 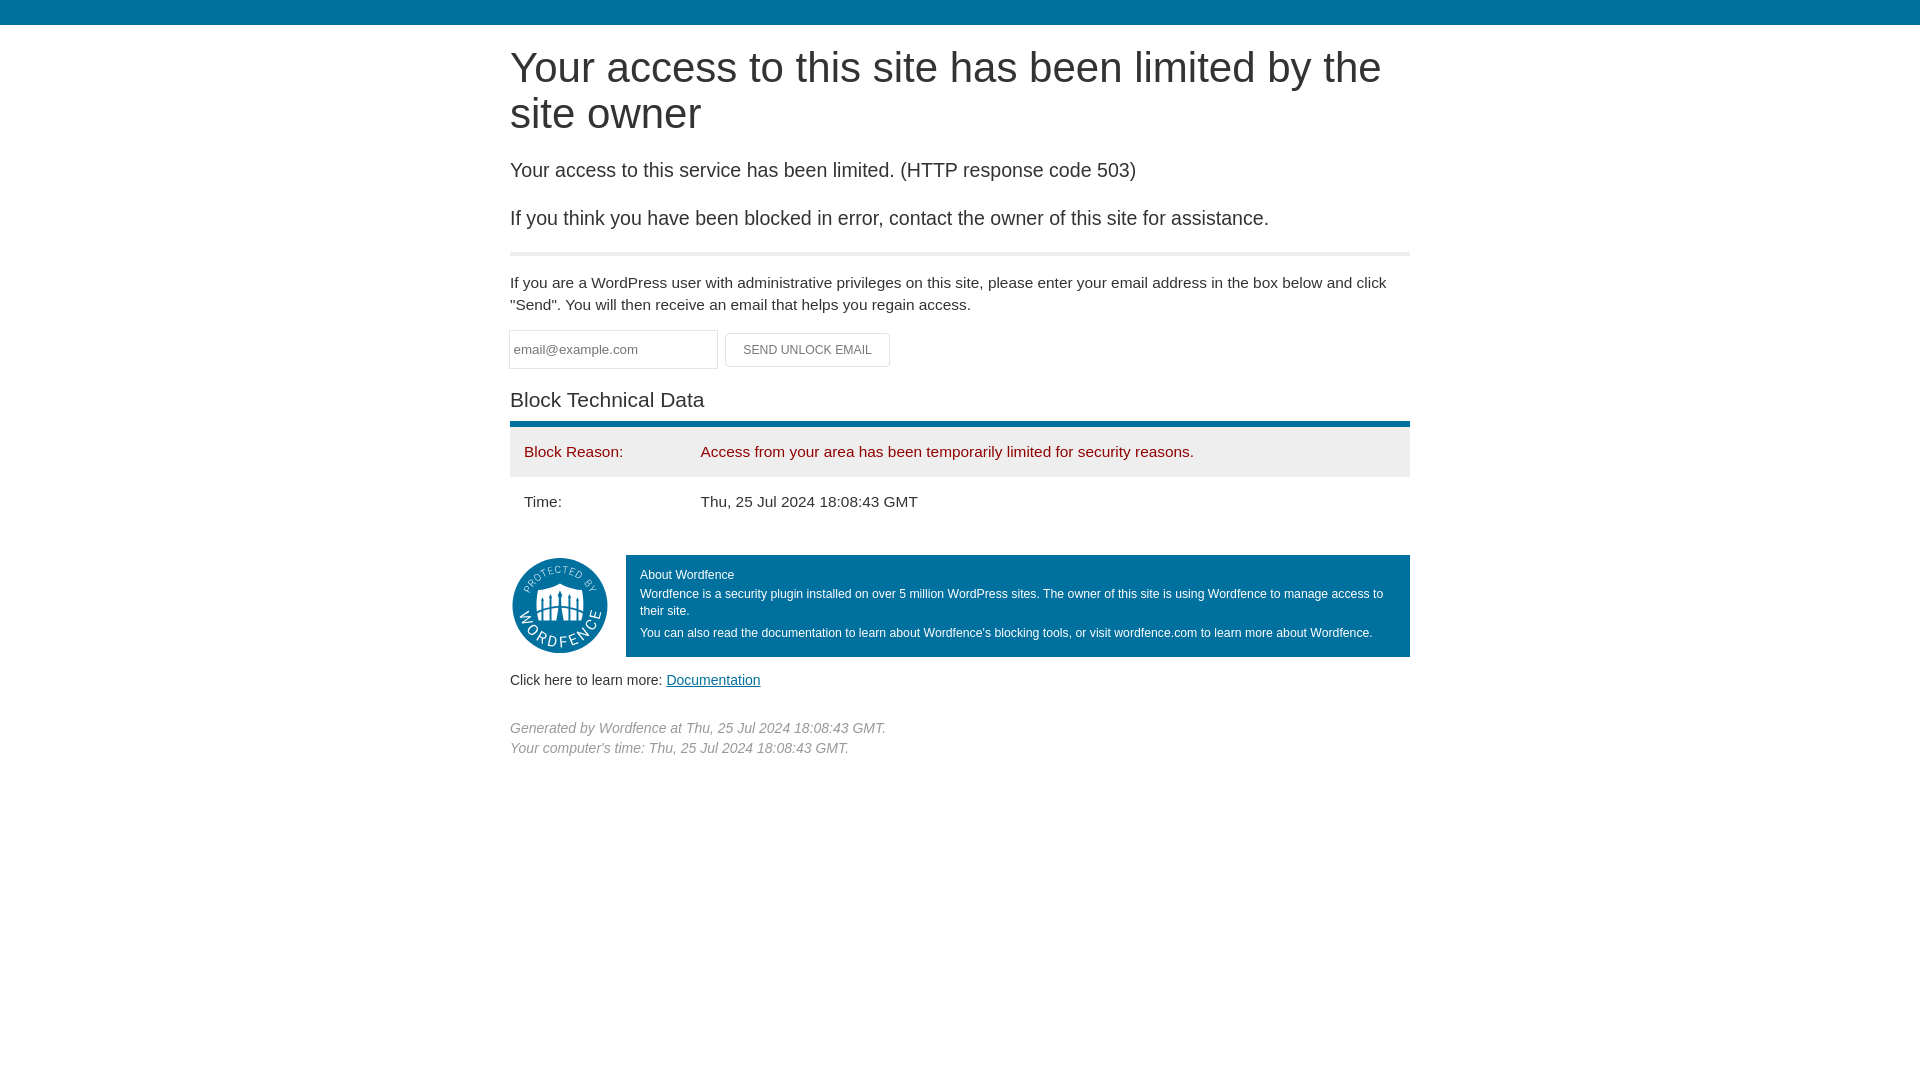 I want to click on Send Unlock Email, so click(x=808, y=350).